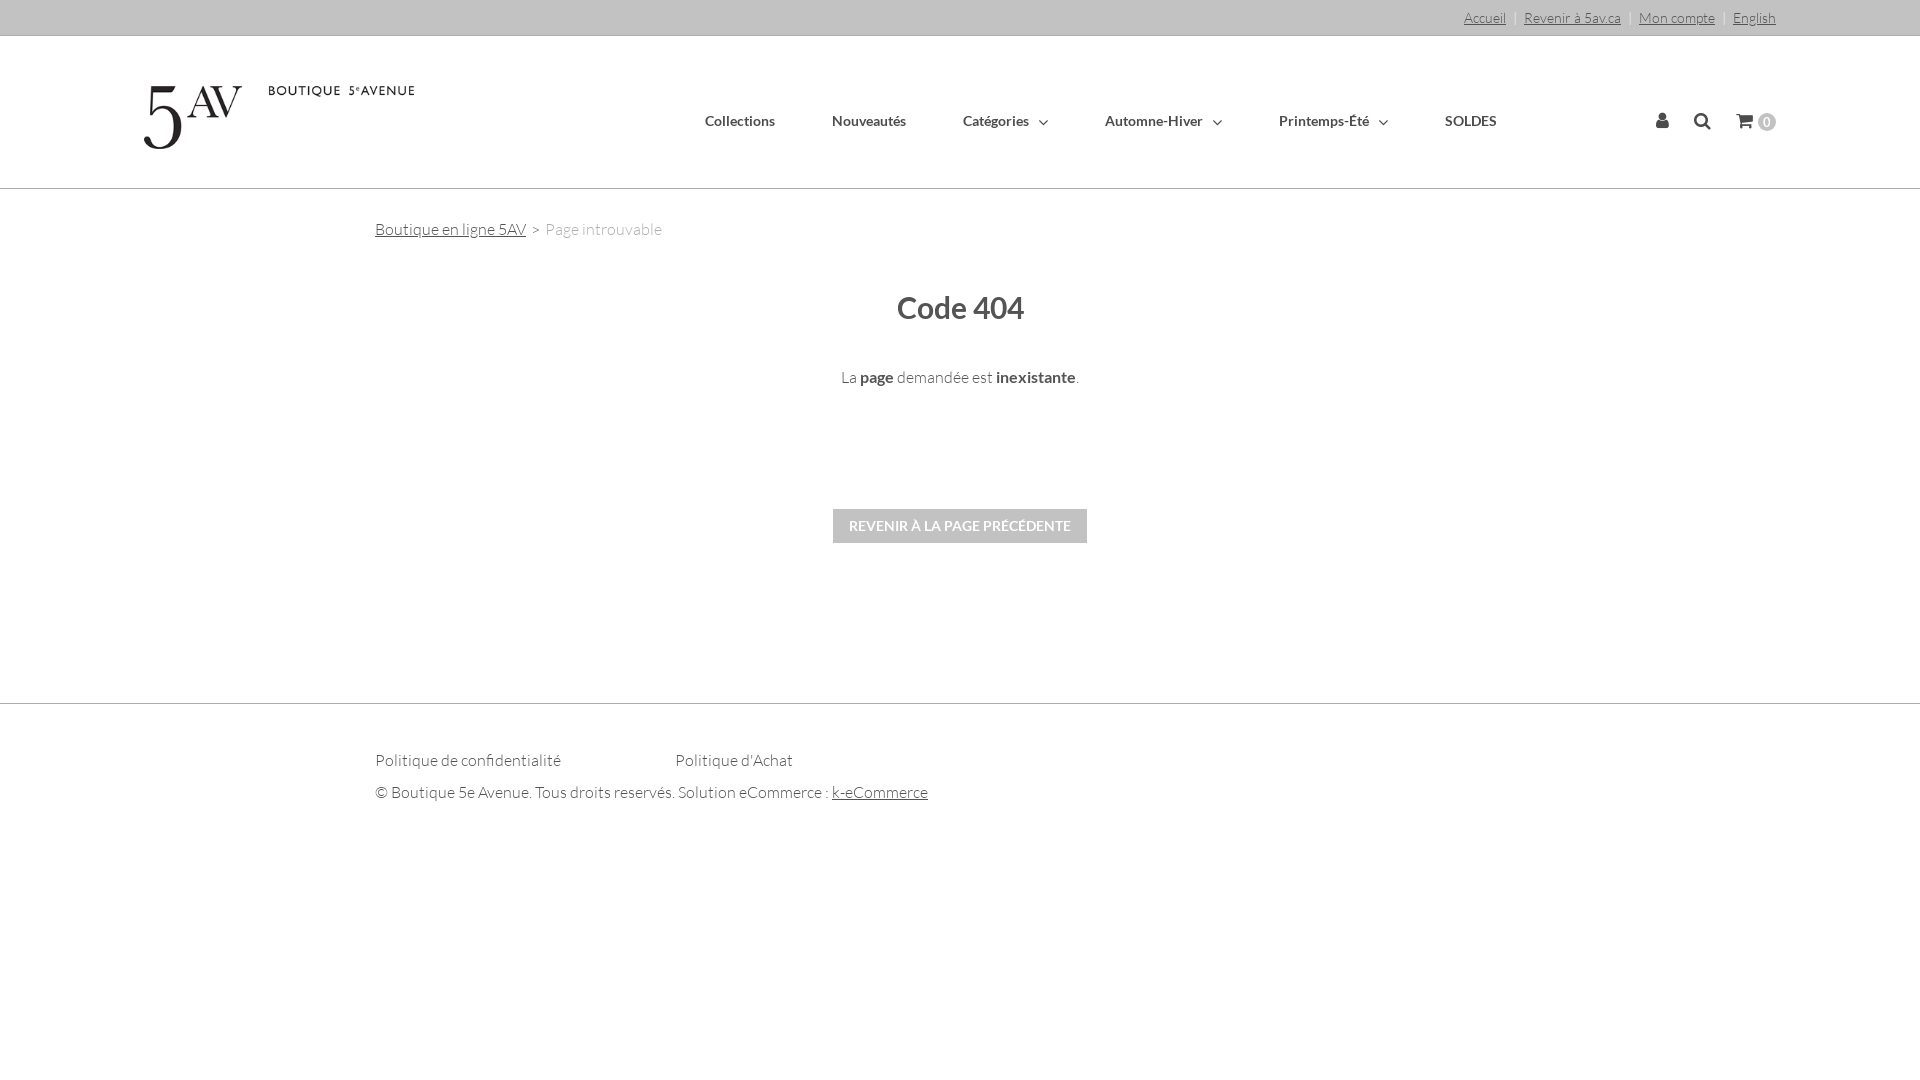 The image size is (1920, 1080). Describe the element at coordinates (1134, 121) in the screenshot. I see `Automne-Hiver` at that location.